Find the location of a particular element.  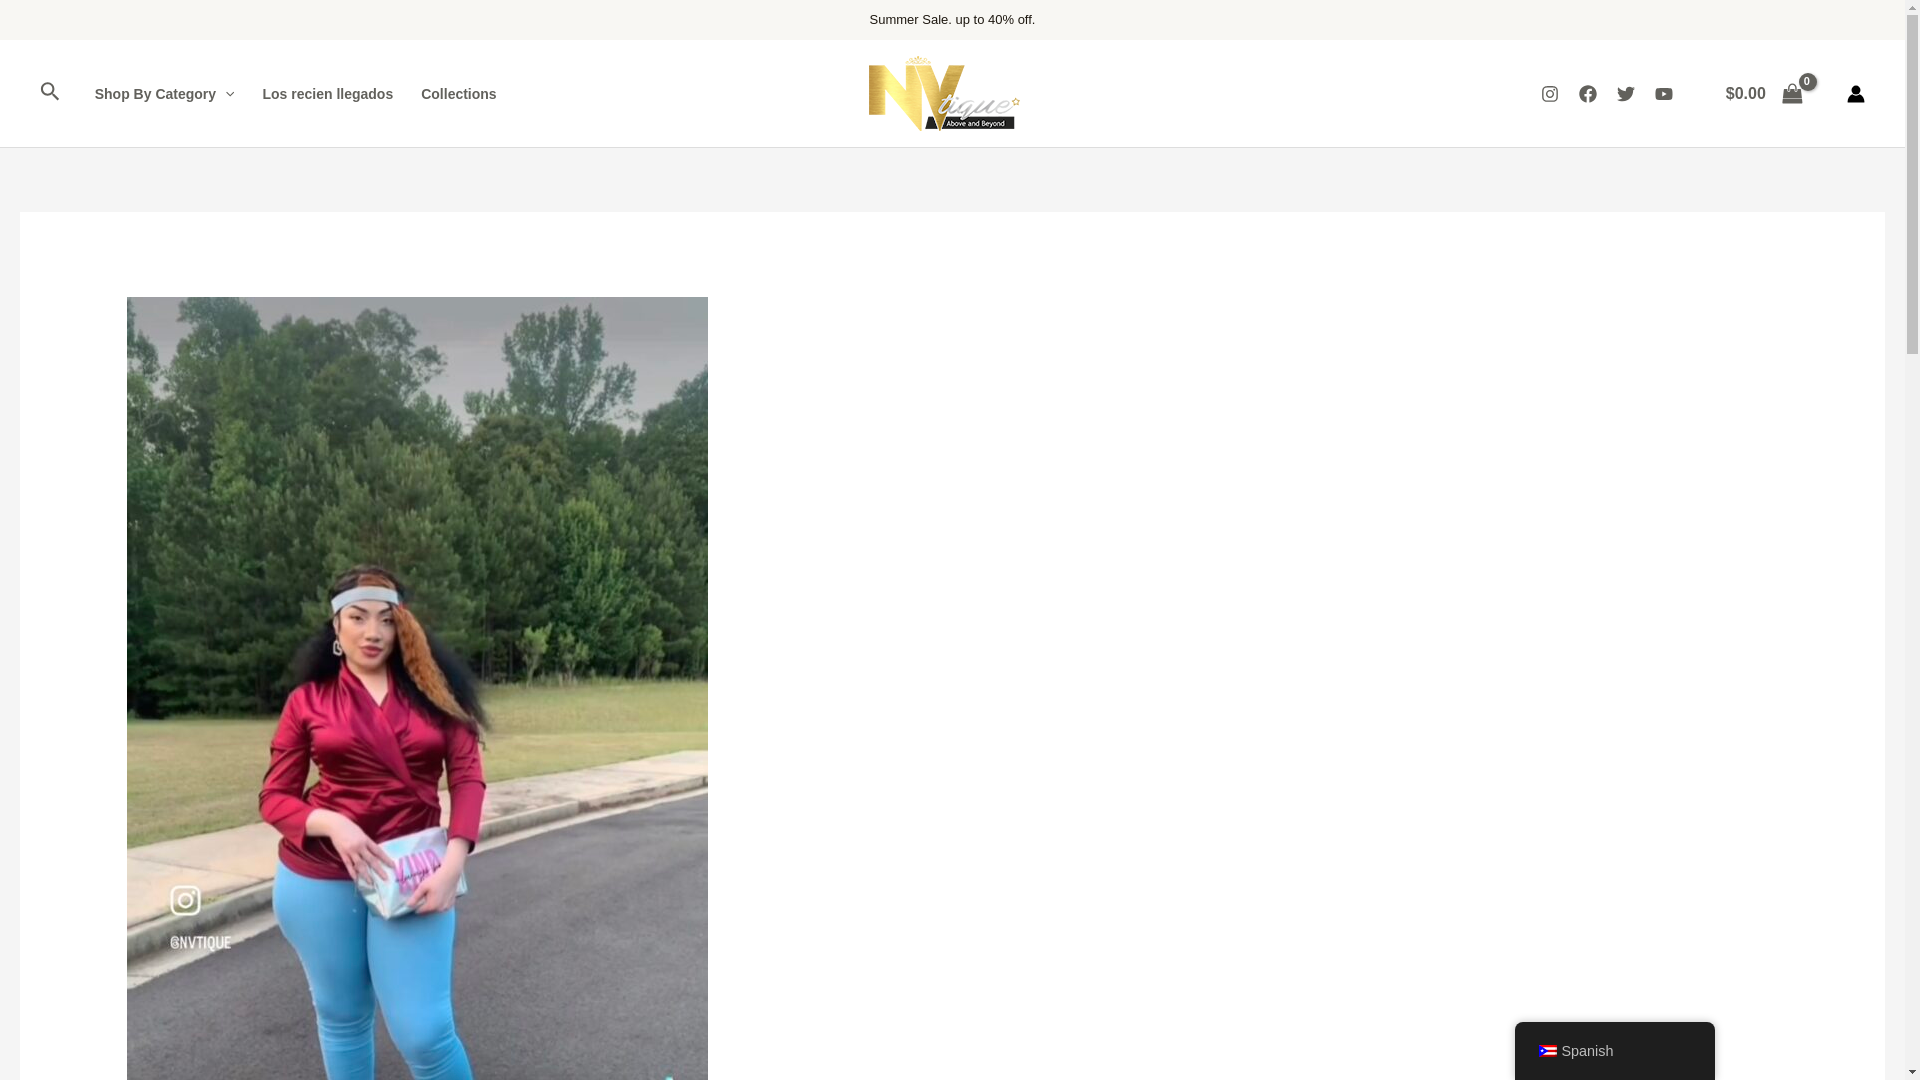

Shop By Category is located at coordinates (164, 94).